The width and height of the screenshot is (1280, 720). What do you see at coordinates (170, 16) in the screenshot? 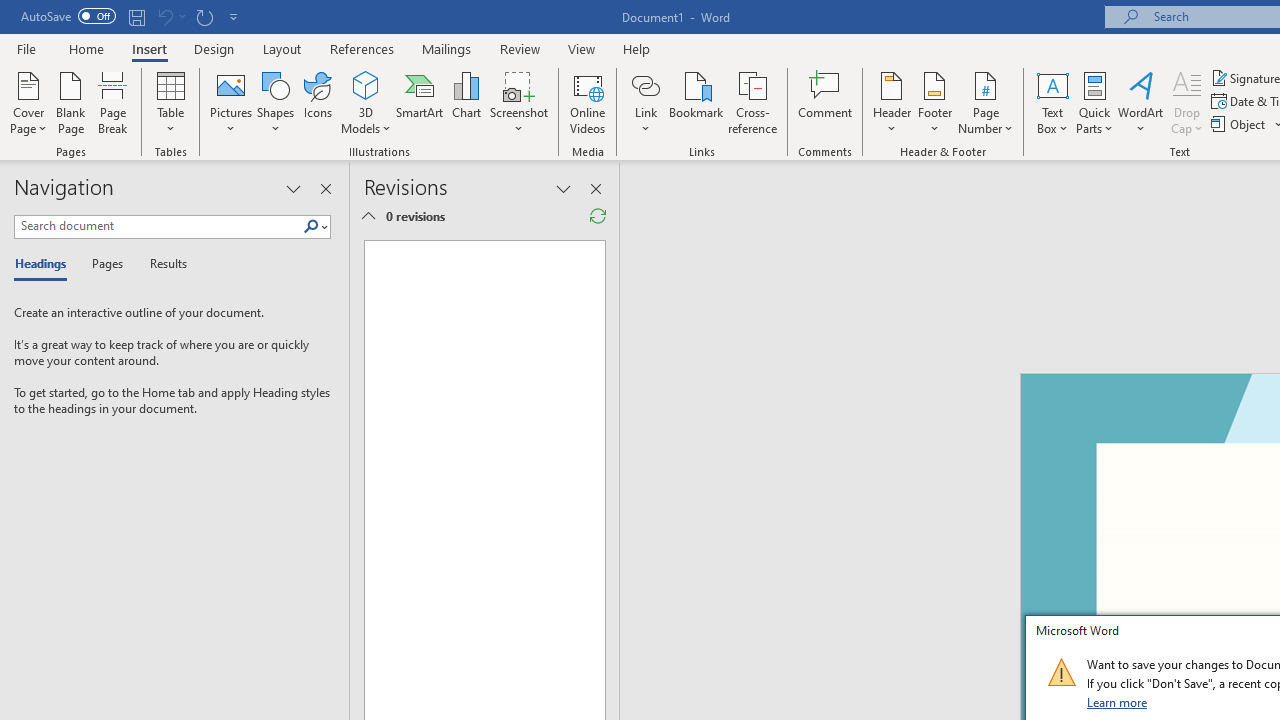
I see `Can't Undo` at bounding box center [170, 16].